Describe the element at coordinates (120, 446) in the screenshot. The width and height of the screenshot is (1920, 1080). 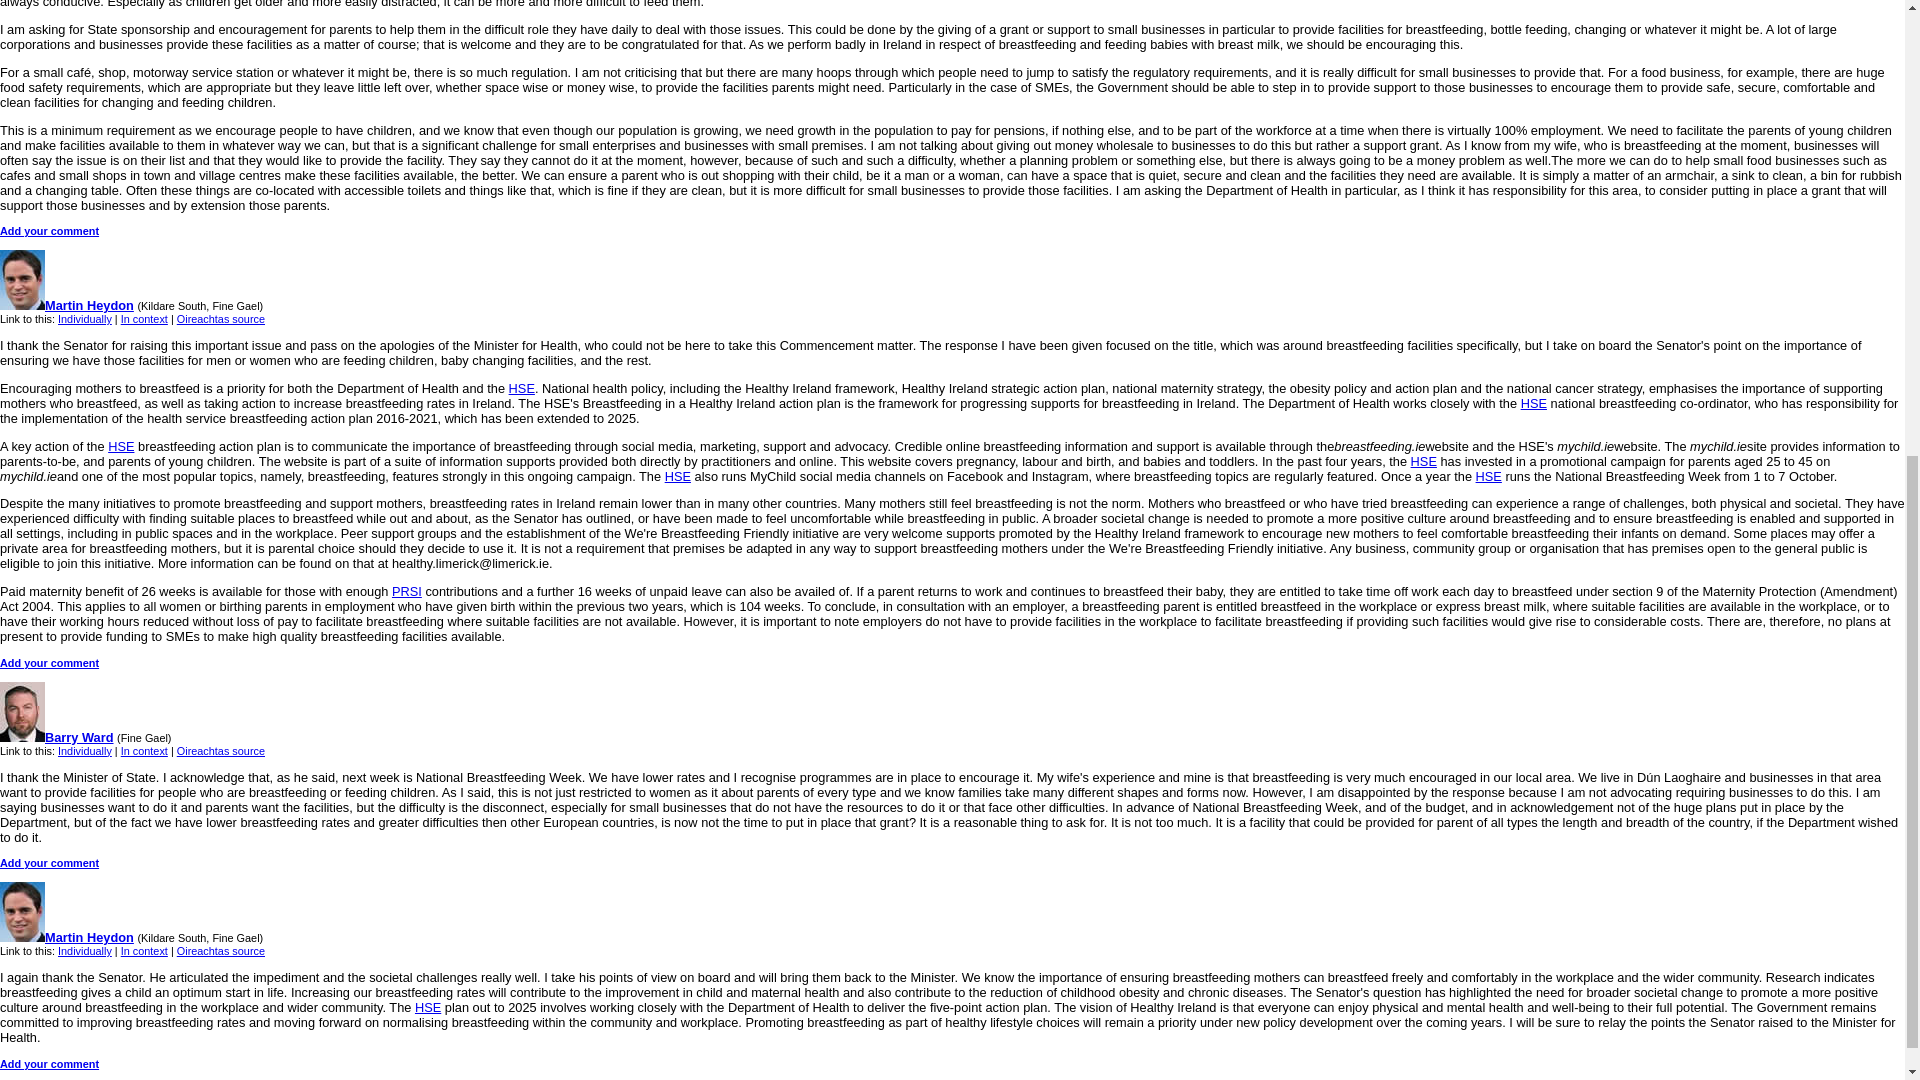
I see `HSE` at that location.